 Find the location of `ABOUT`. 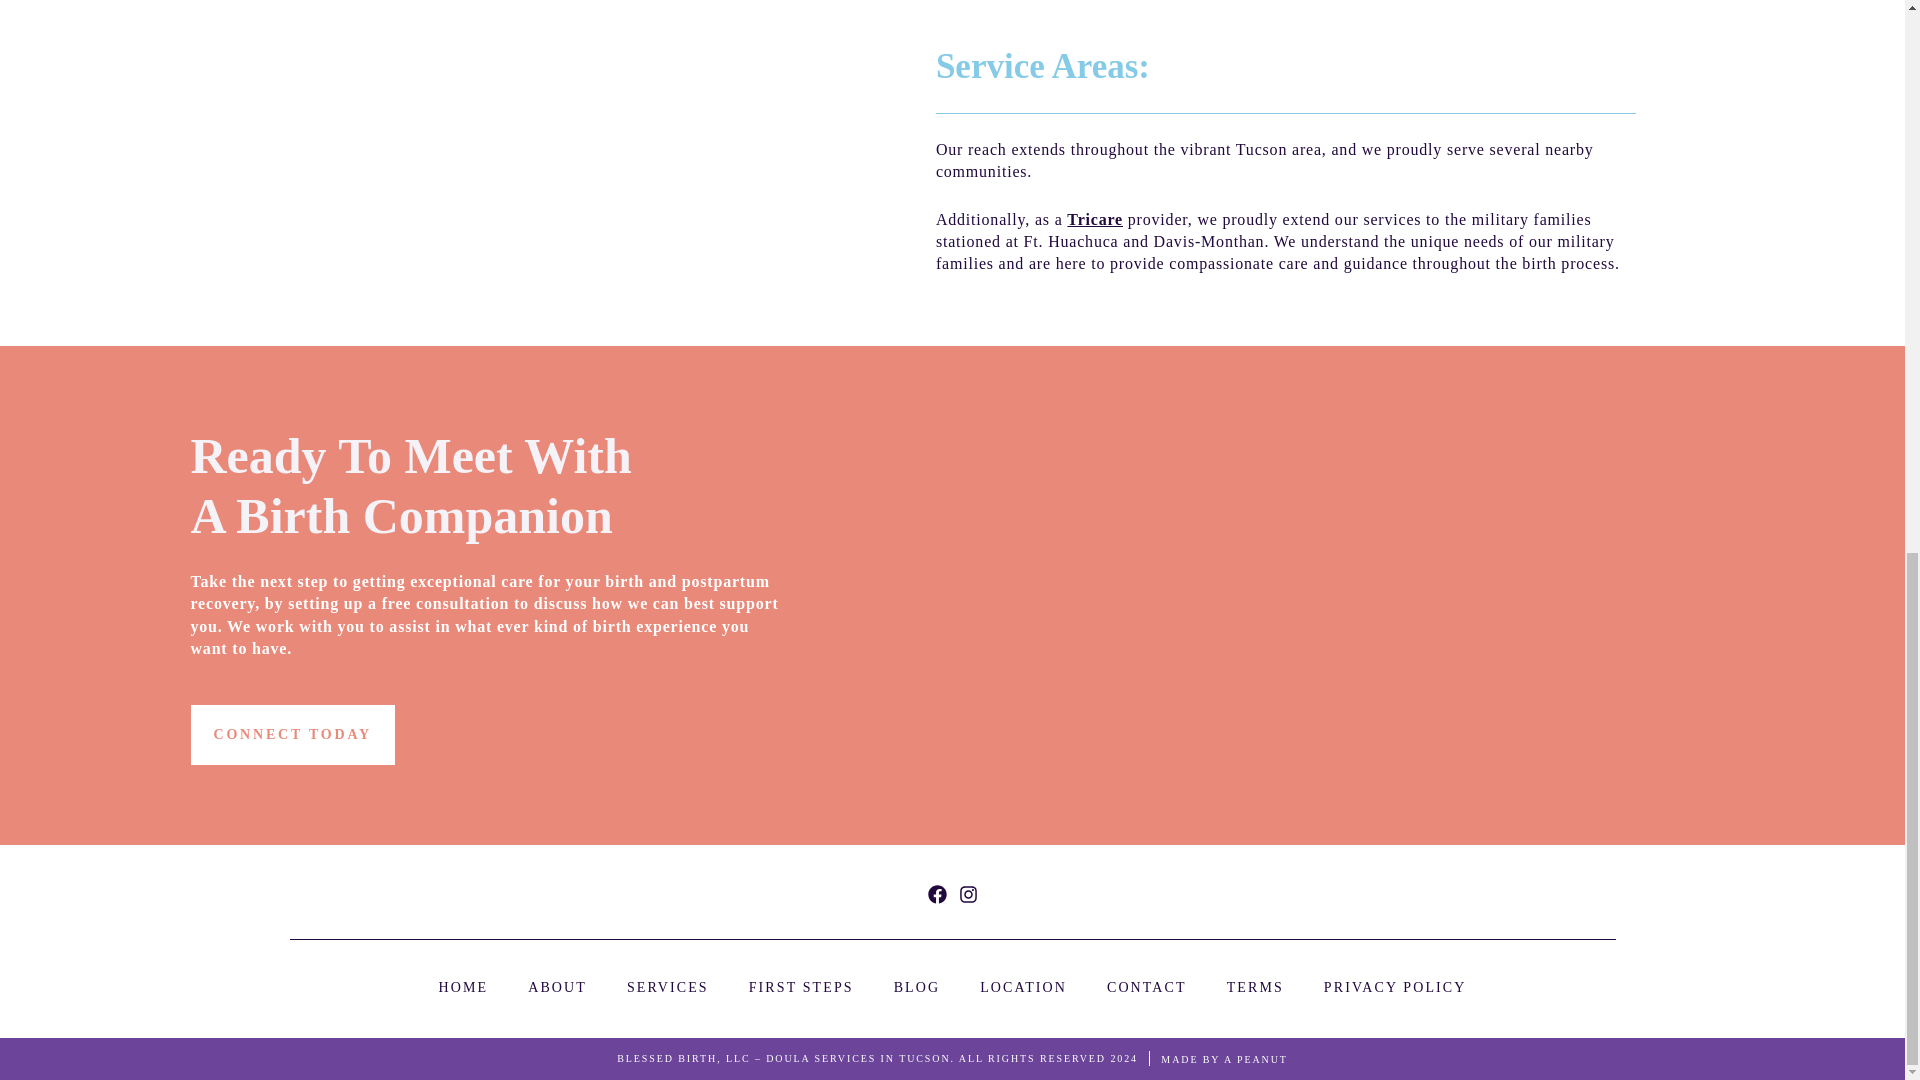

ABOUT is located at coordinates (558, 987).